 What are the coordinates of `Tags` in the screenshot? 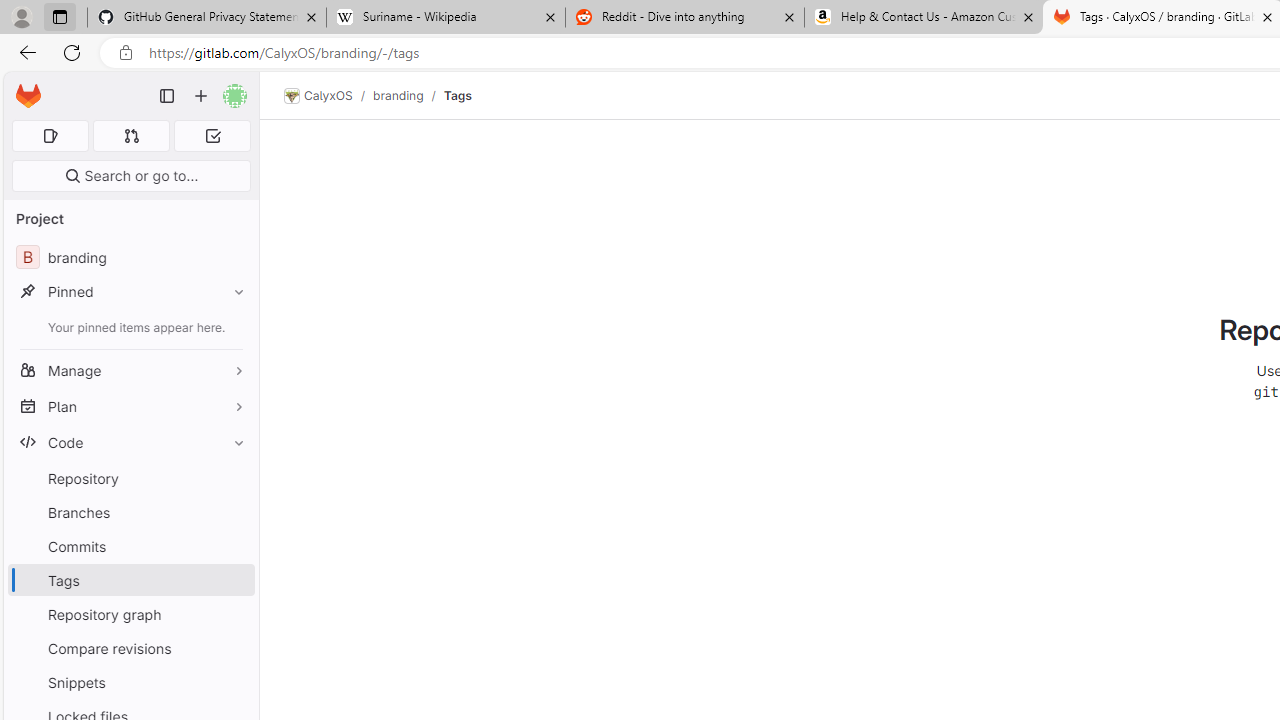 It's located at (457, 95).